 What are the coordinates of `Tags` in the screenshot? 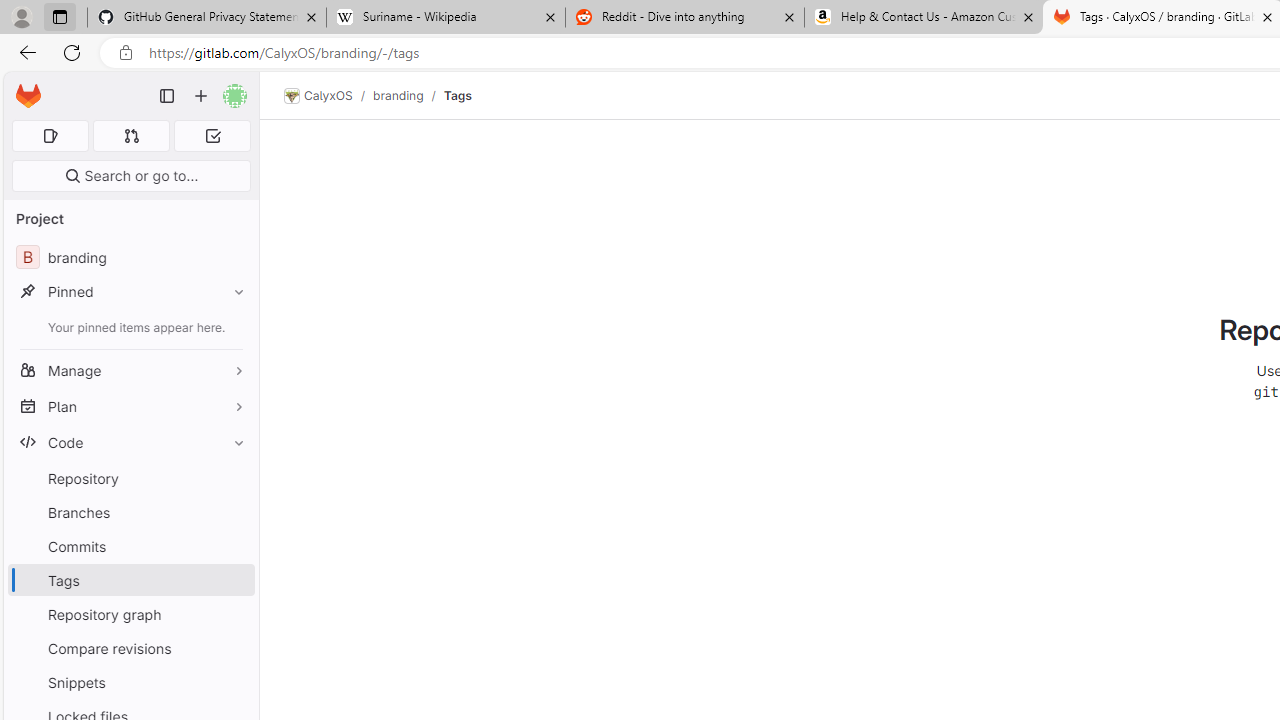 It's located at (457, 95).